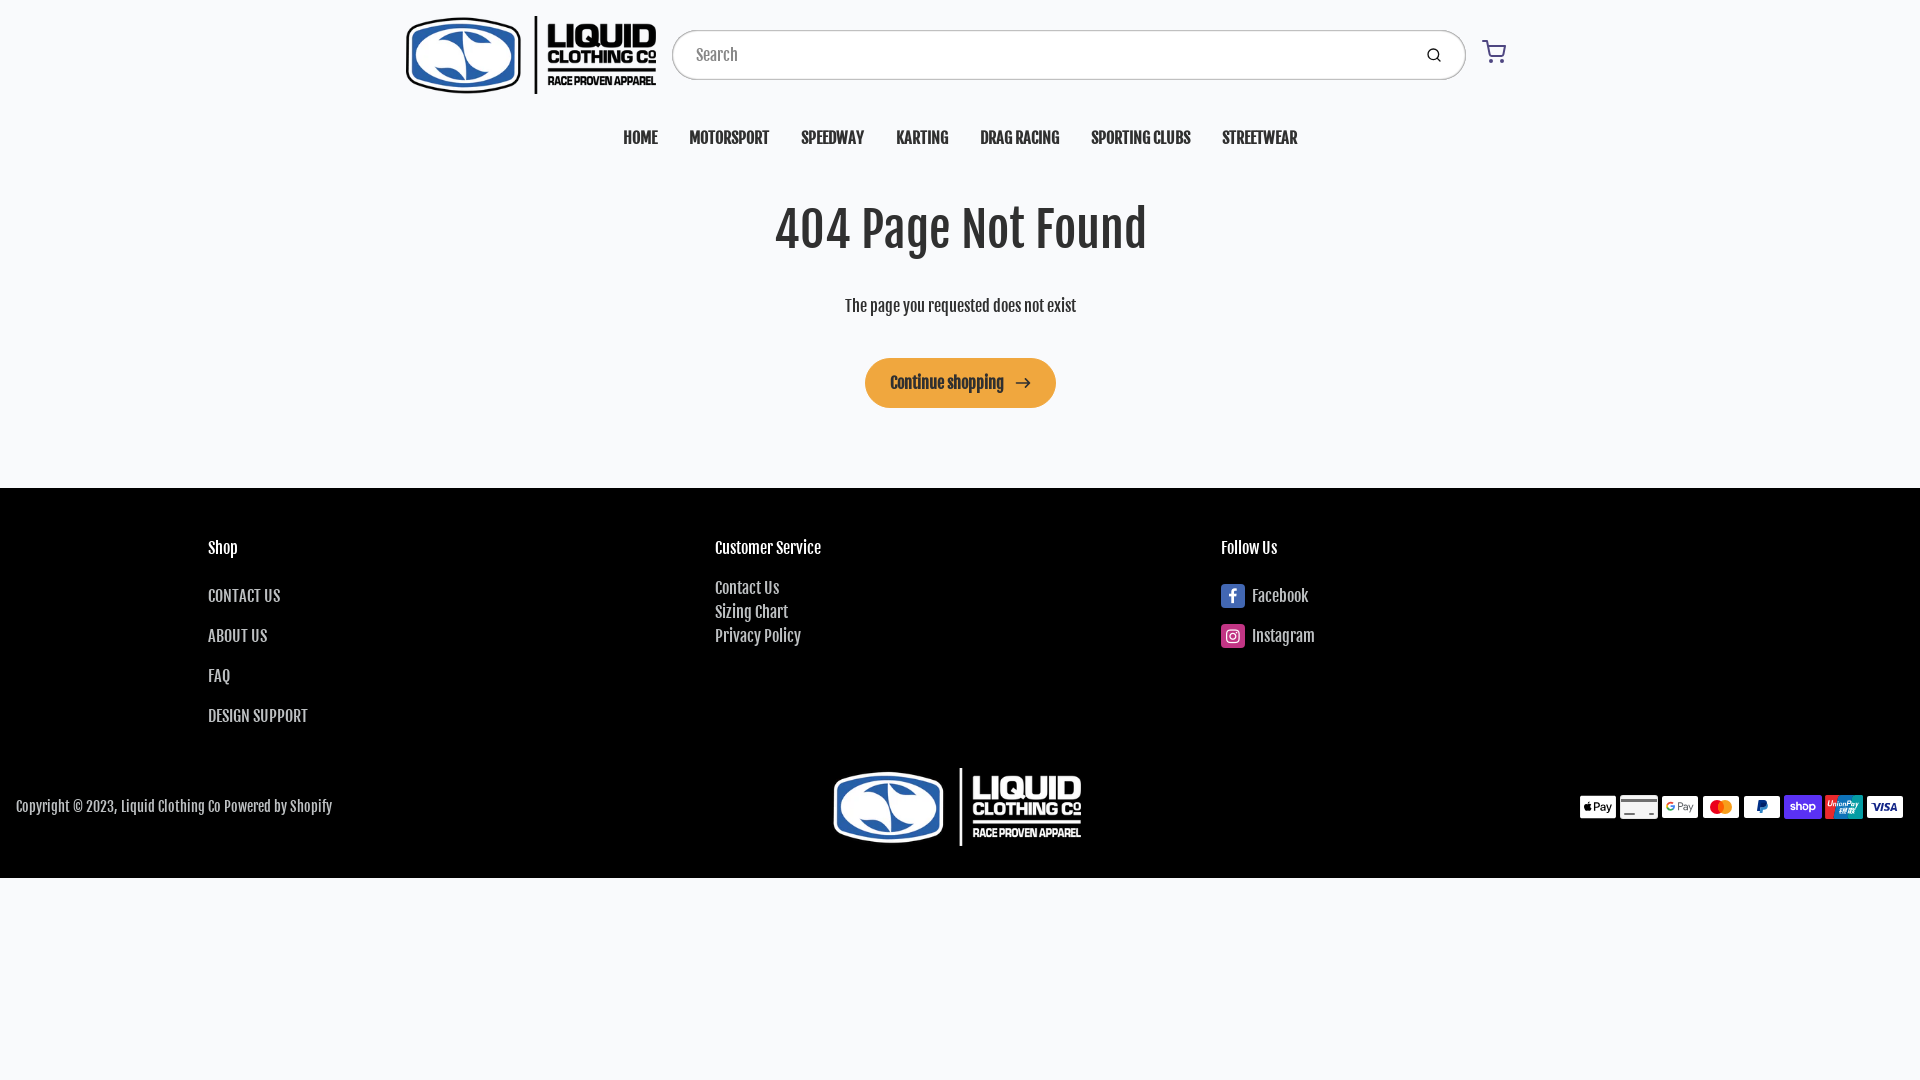  Describe the element at coordinates (1260, 138) in the screenshot. I see `STREETWEAR` at that location.